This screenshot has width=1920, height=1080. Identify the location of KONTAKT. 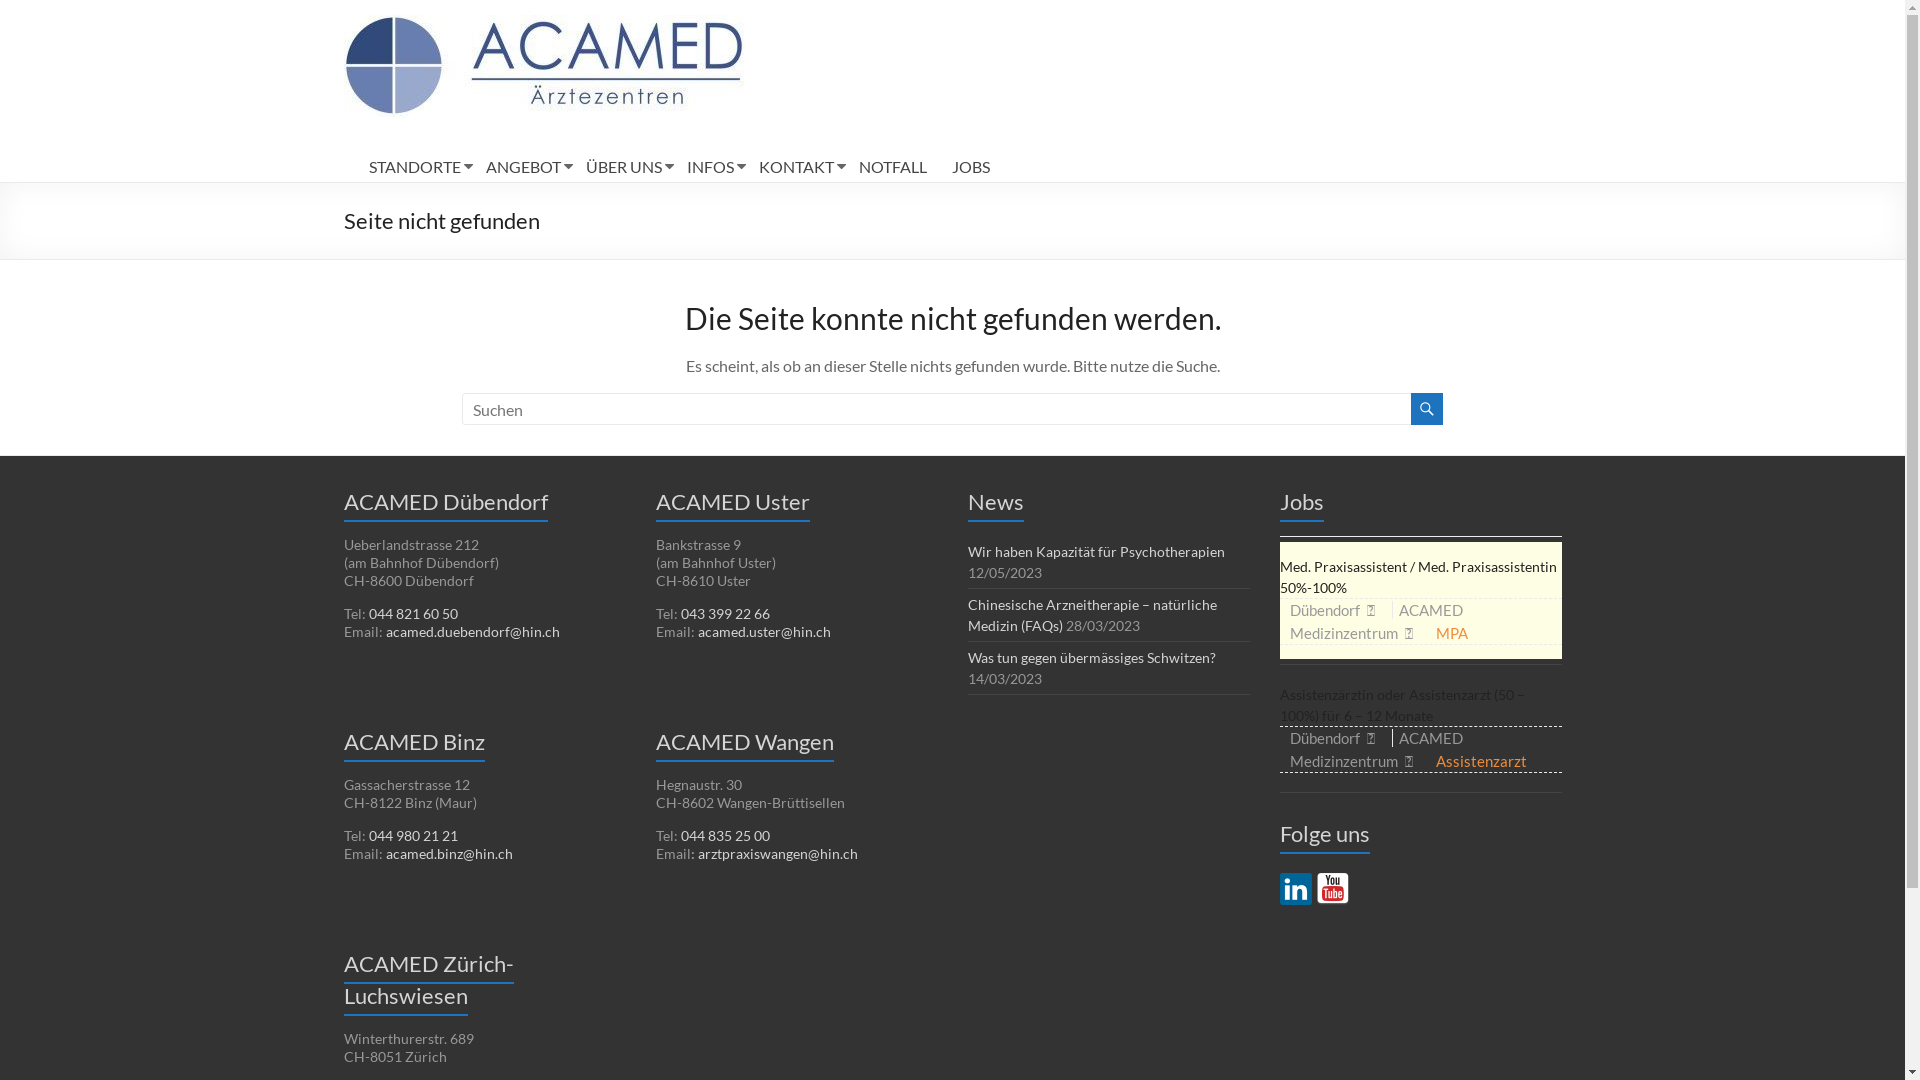
(796, 167).